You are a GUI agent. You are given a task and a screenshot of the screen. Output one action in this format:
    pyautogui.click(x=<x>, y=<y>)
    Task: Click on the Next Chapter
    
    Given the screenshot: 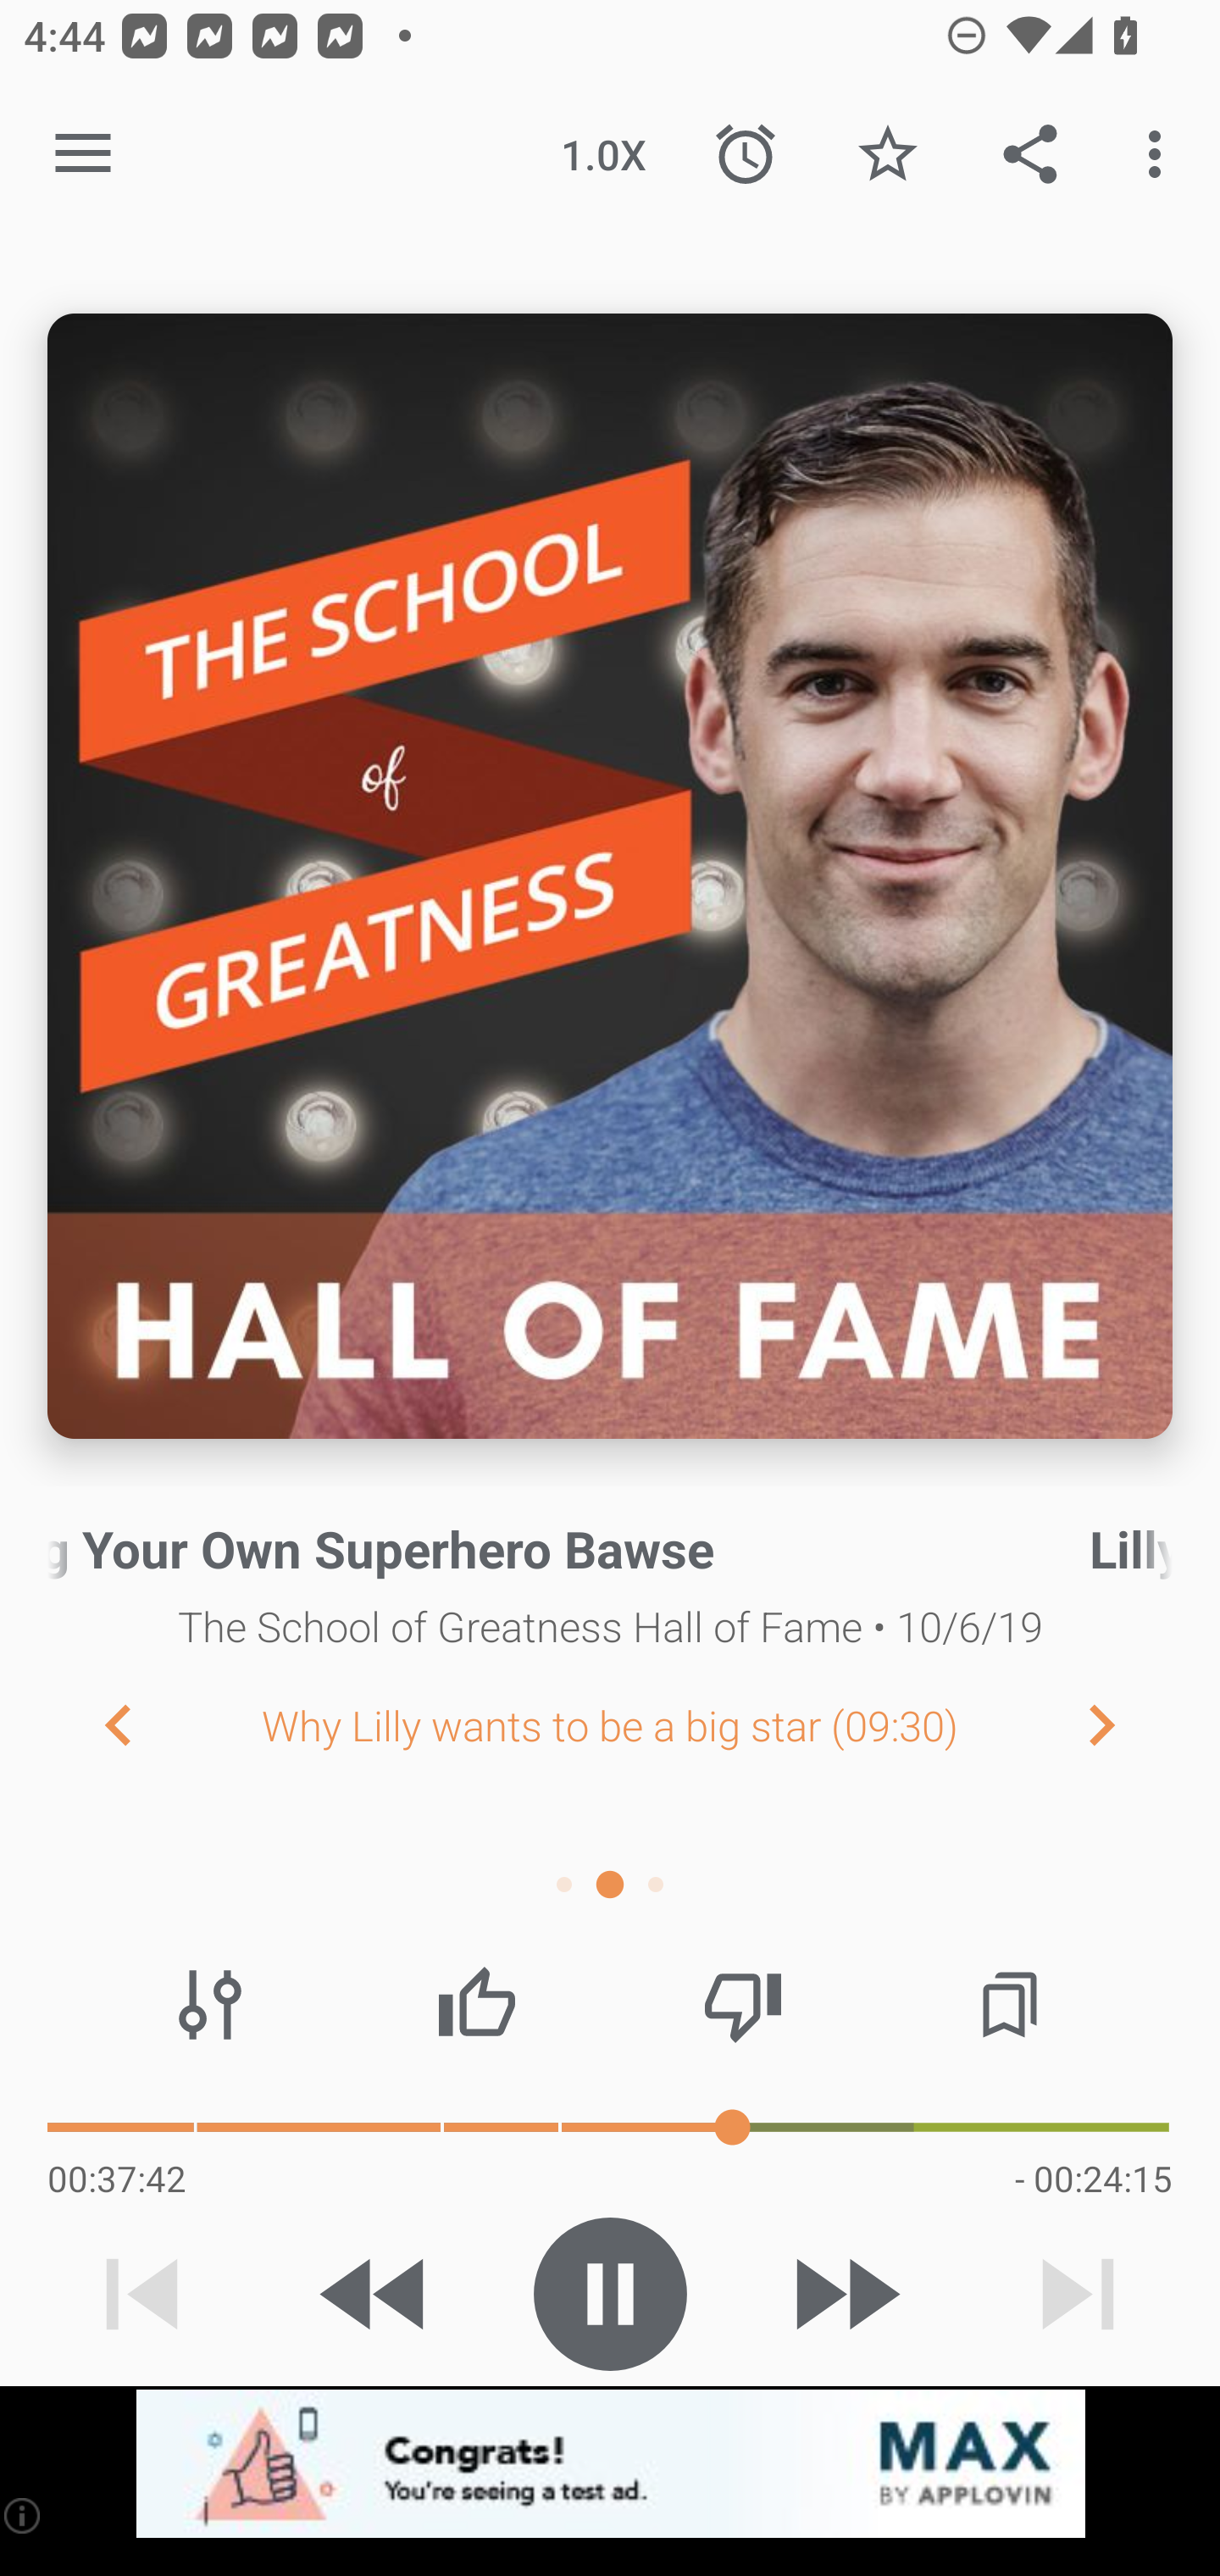 What is the action you would take?
    pyautogui.click(x=1128, y=1724)
    